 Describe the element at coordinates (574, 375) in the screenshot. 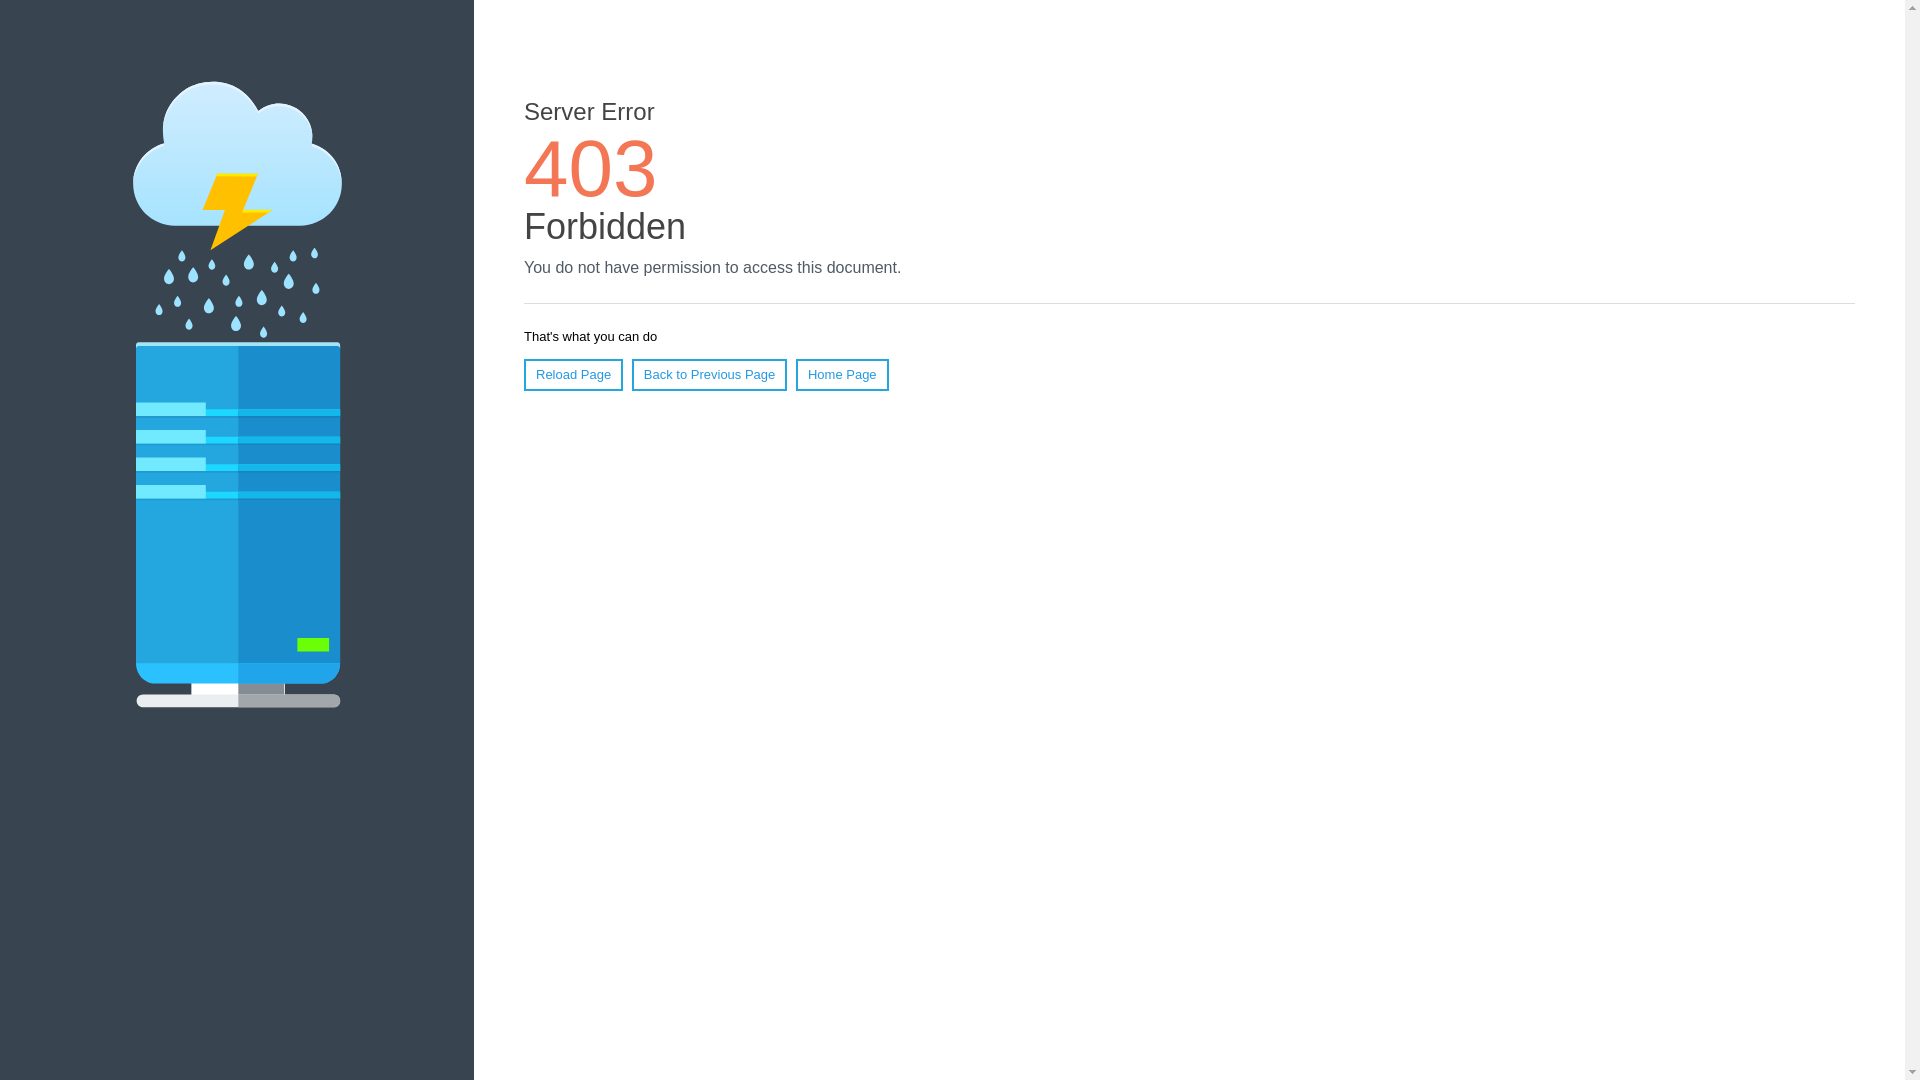

I see `Reload Page` at that location.